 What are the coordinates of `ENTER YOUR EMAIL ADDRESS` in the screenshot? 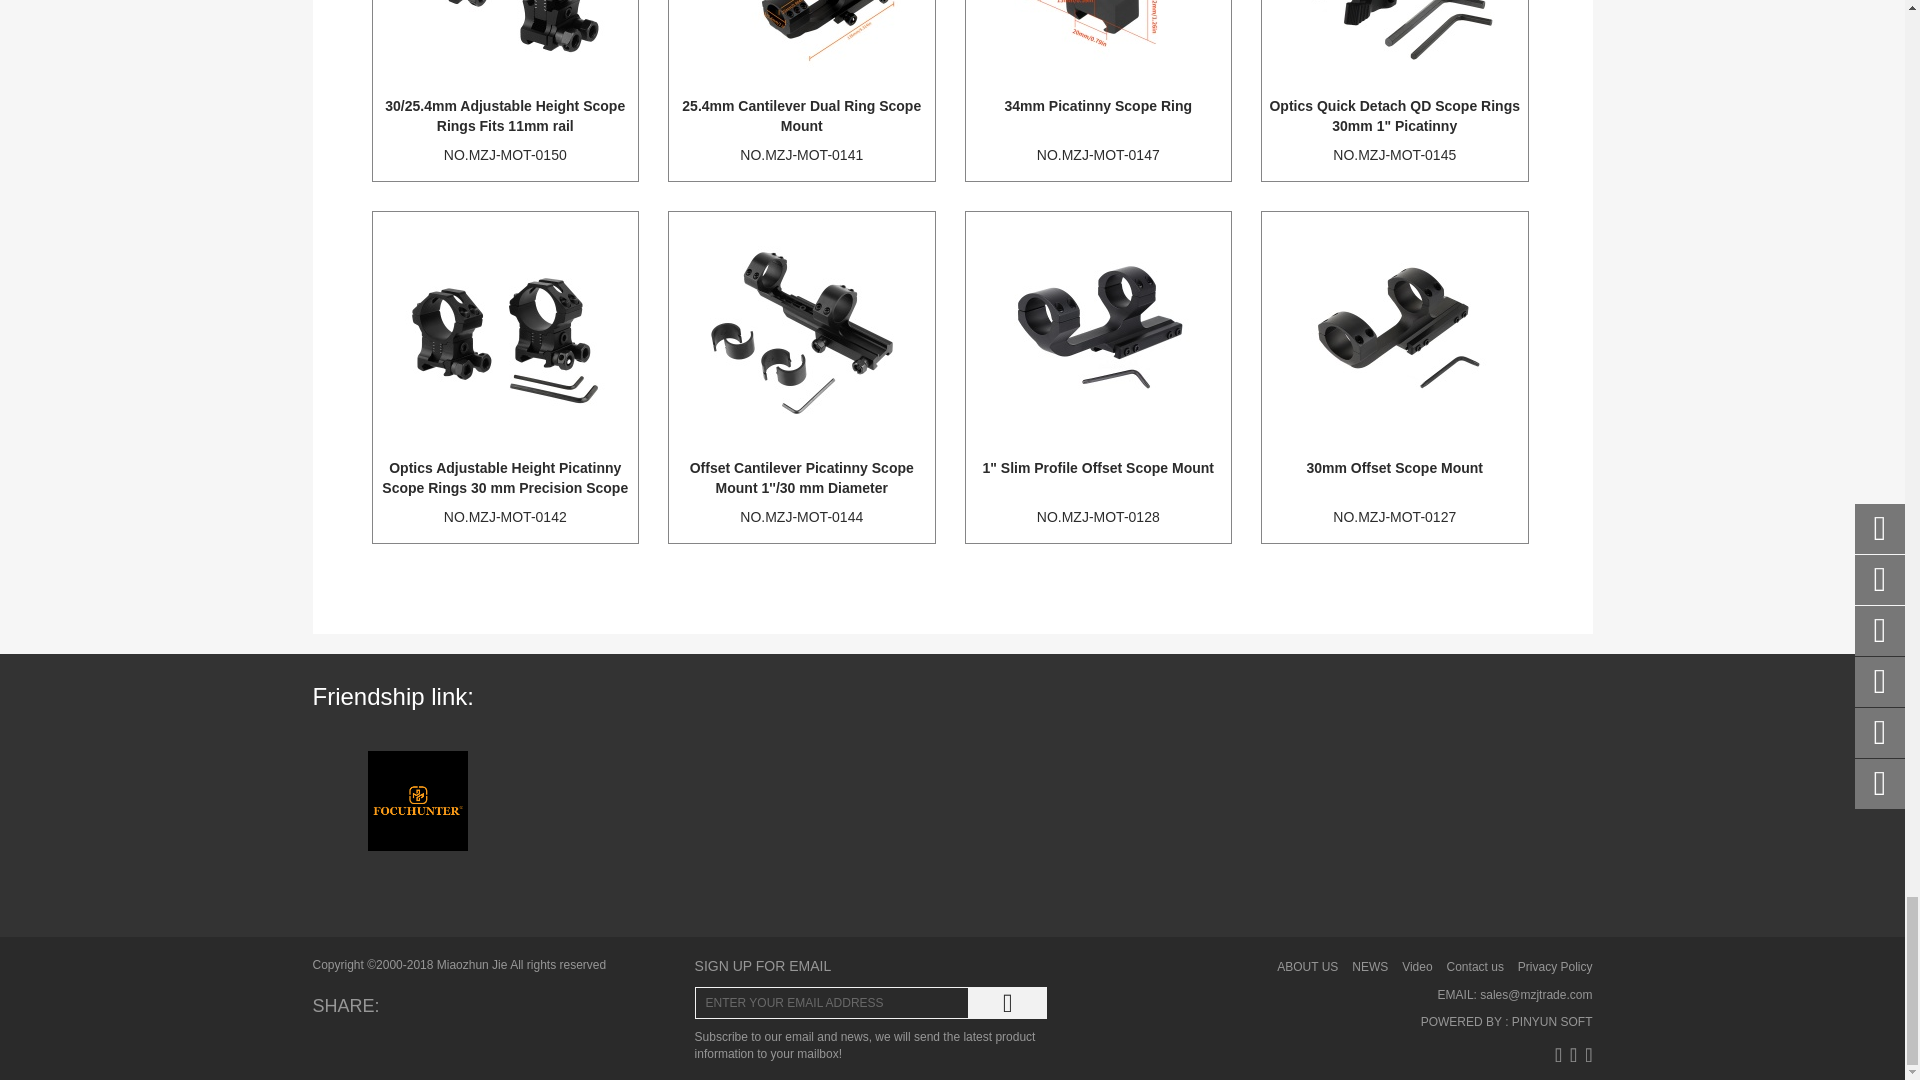 It's located at (832, 1003).